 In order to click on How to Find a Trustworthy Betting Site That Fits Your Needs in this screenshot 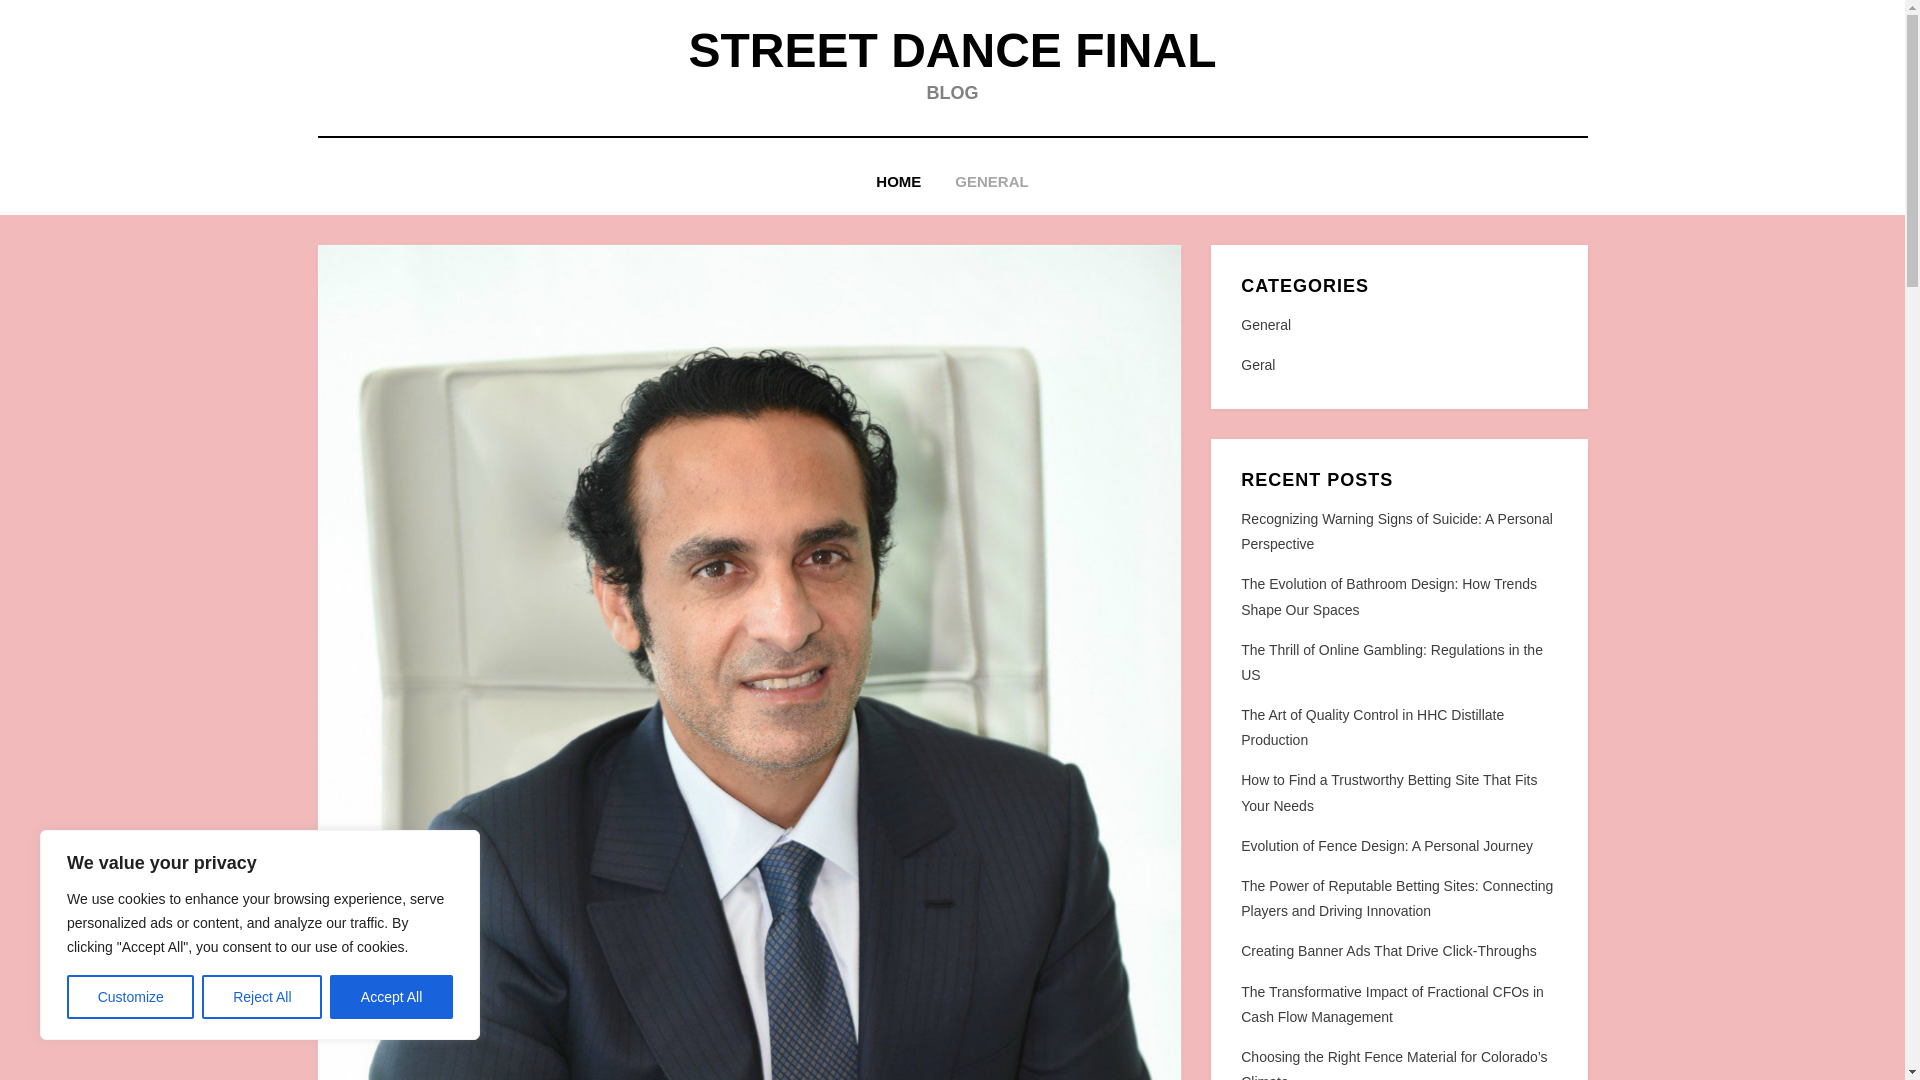, I will do `click(1388, 792)`.